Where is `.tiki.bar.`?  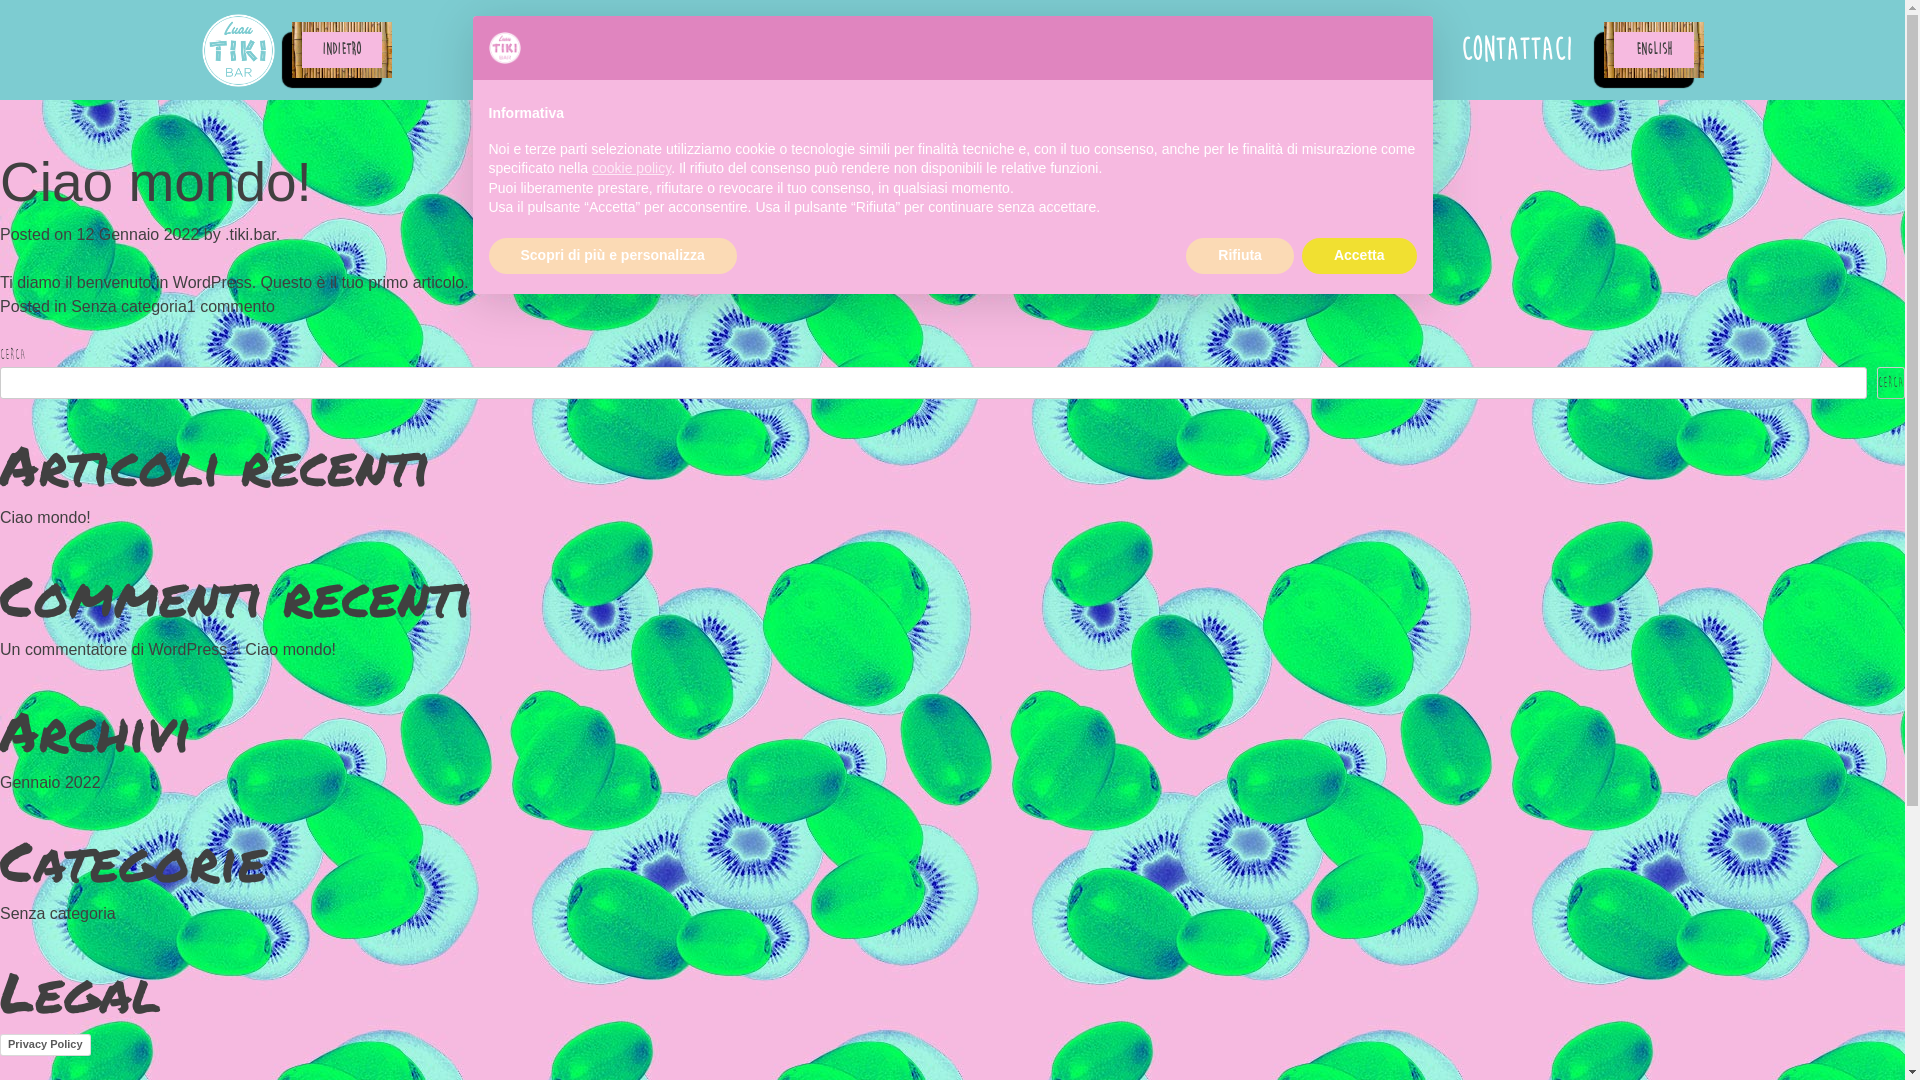 .tiki.bar. is located at coordinates (252, 234).